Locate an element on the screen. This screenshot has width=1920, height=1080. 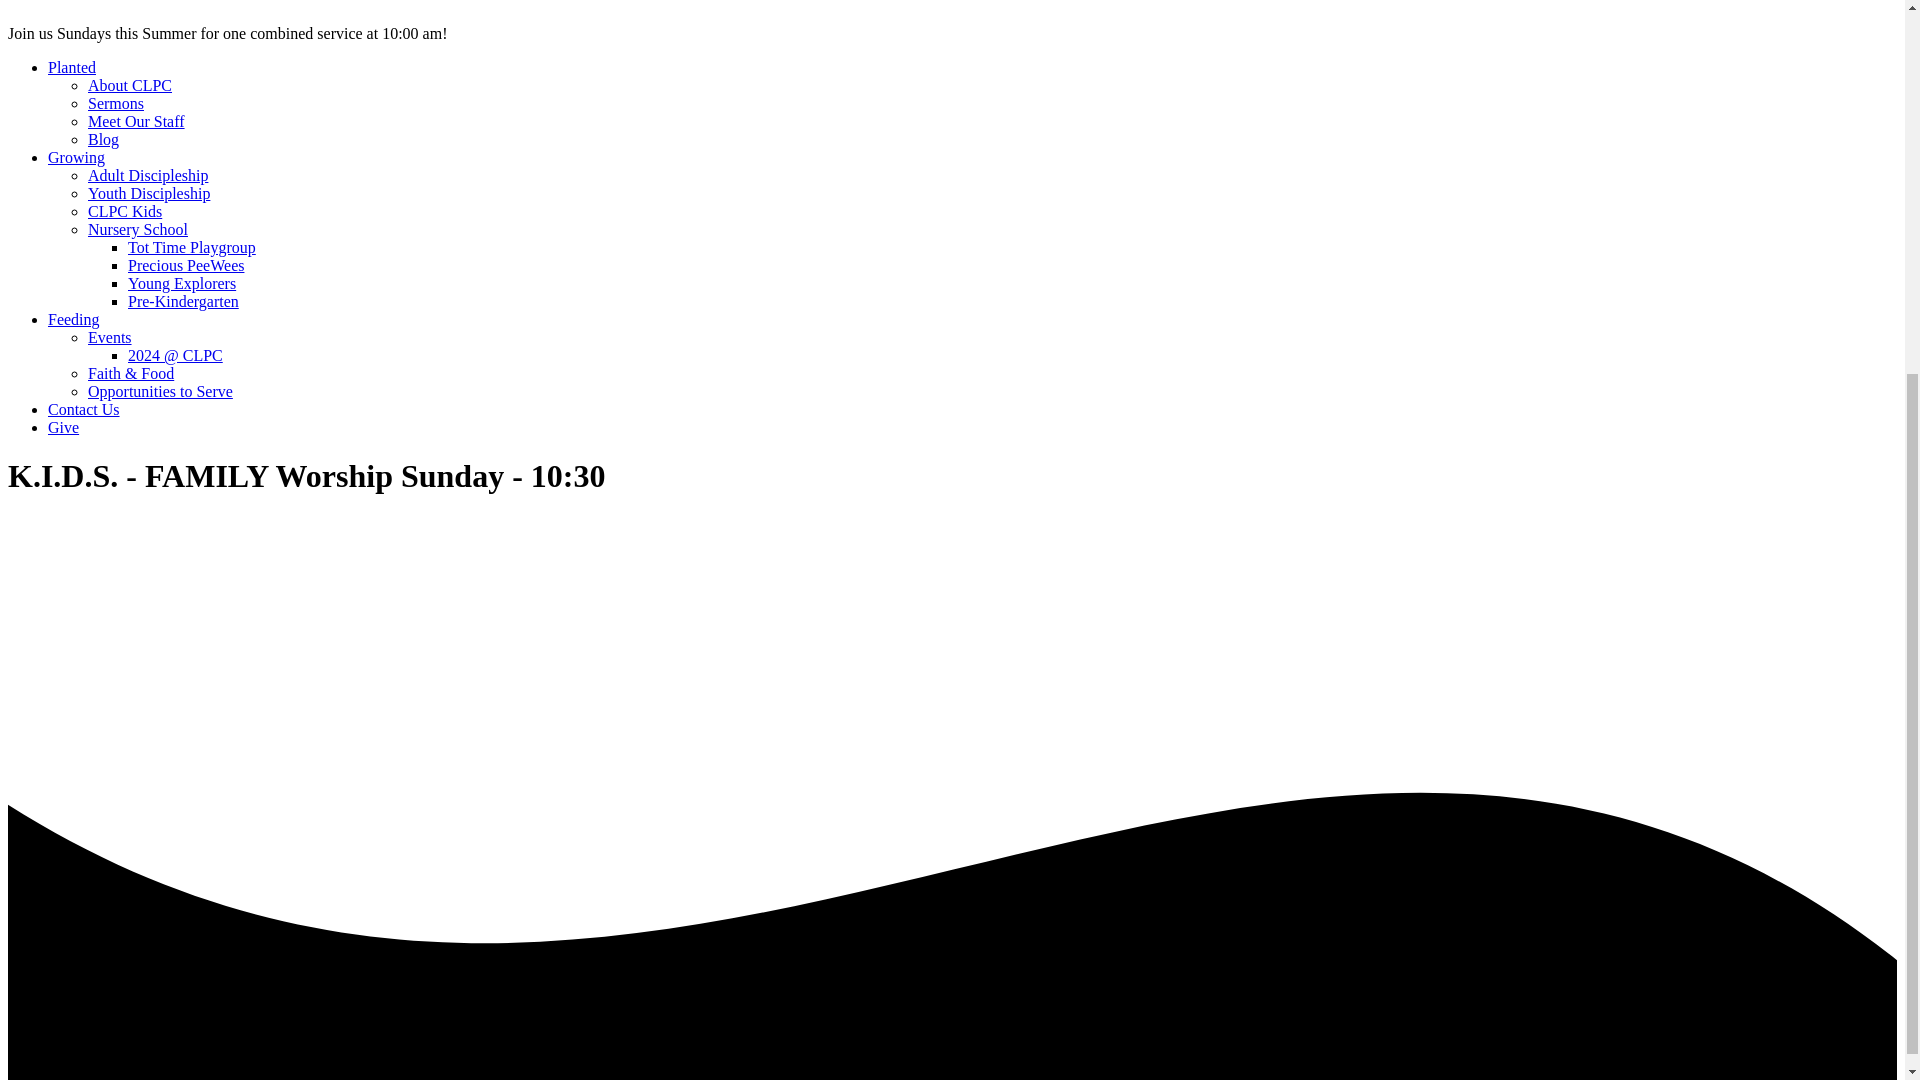
Meet Our Staff is located at coordinates (136, 121).